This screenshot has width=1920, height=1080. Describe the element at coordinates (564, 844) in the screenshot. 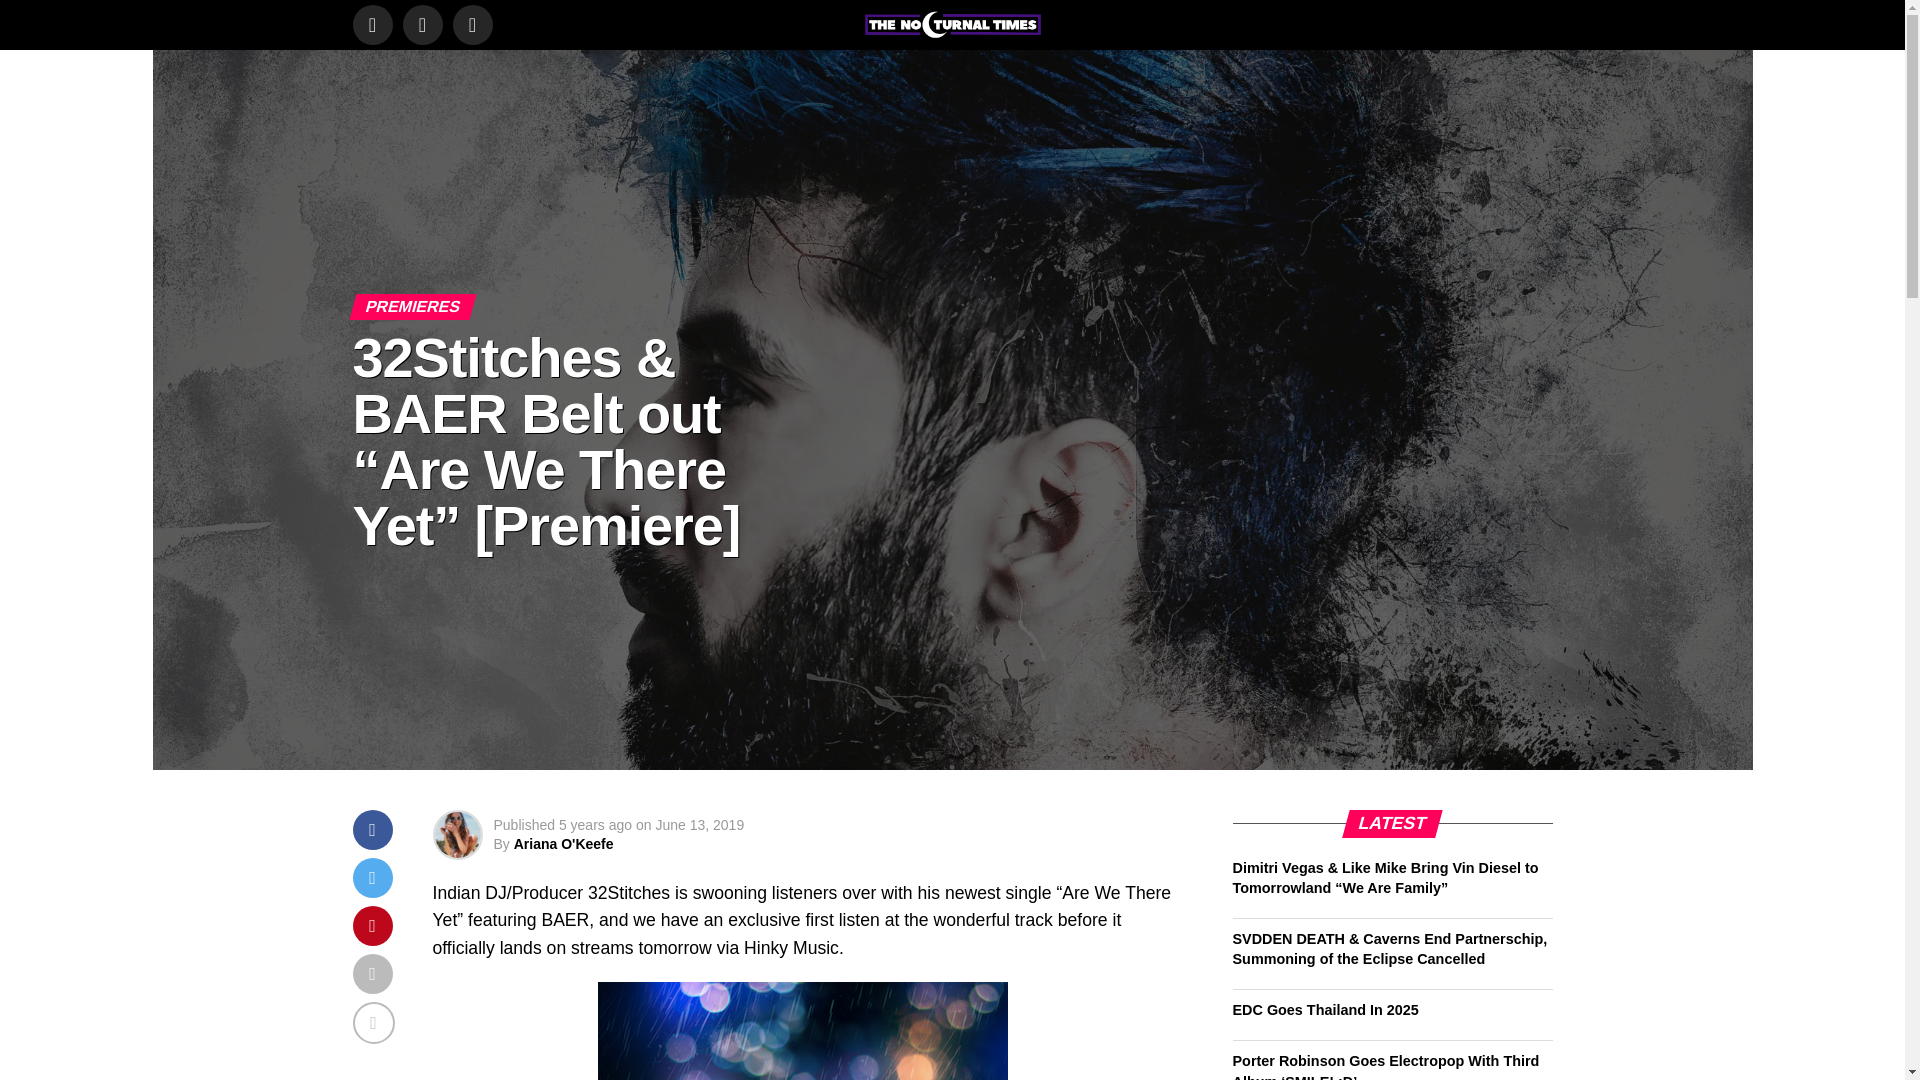

I see `Posts by Ariana O'Keefe` at that location.